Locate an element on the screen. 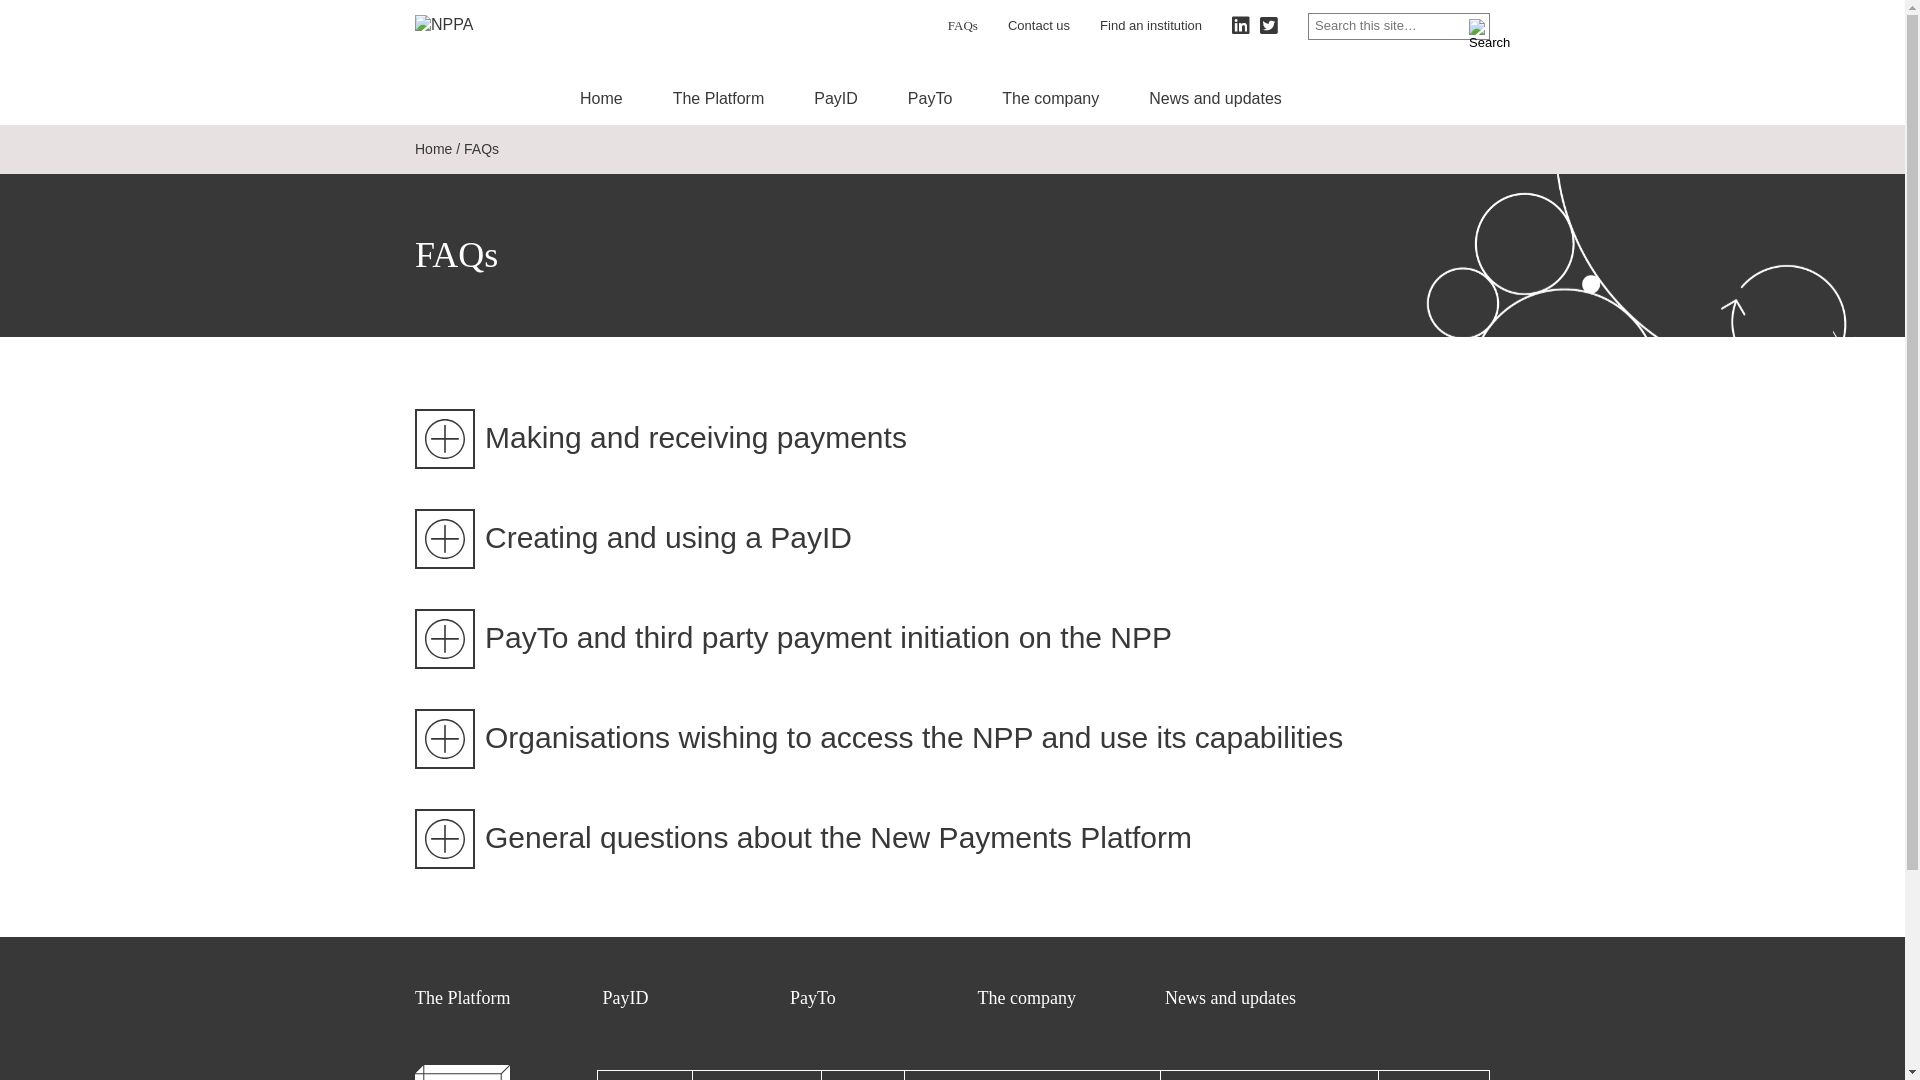 The width and height of the screenshot is (1920, 1080). Home is located at coordinates (434, 149).